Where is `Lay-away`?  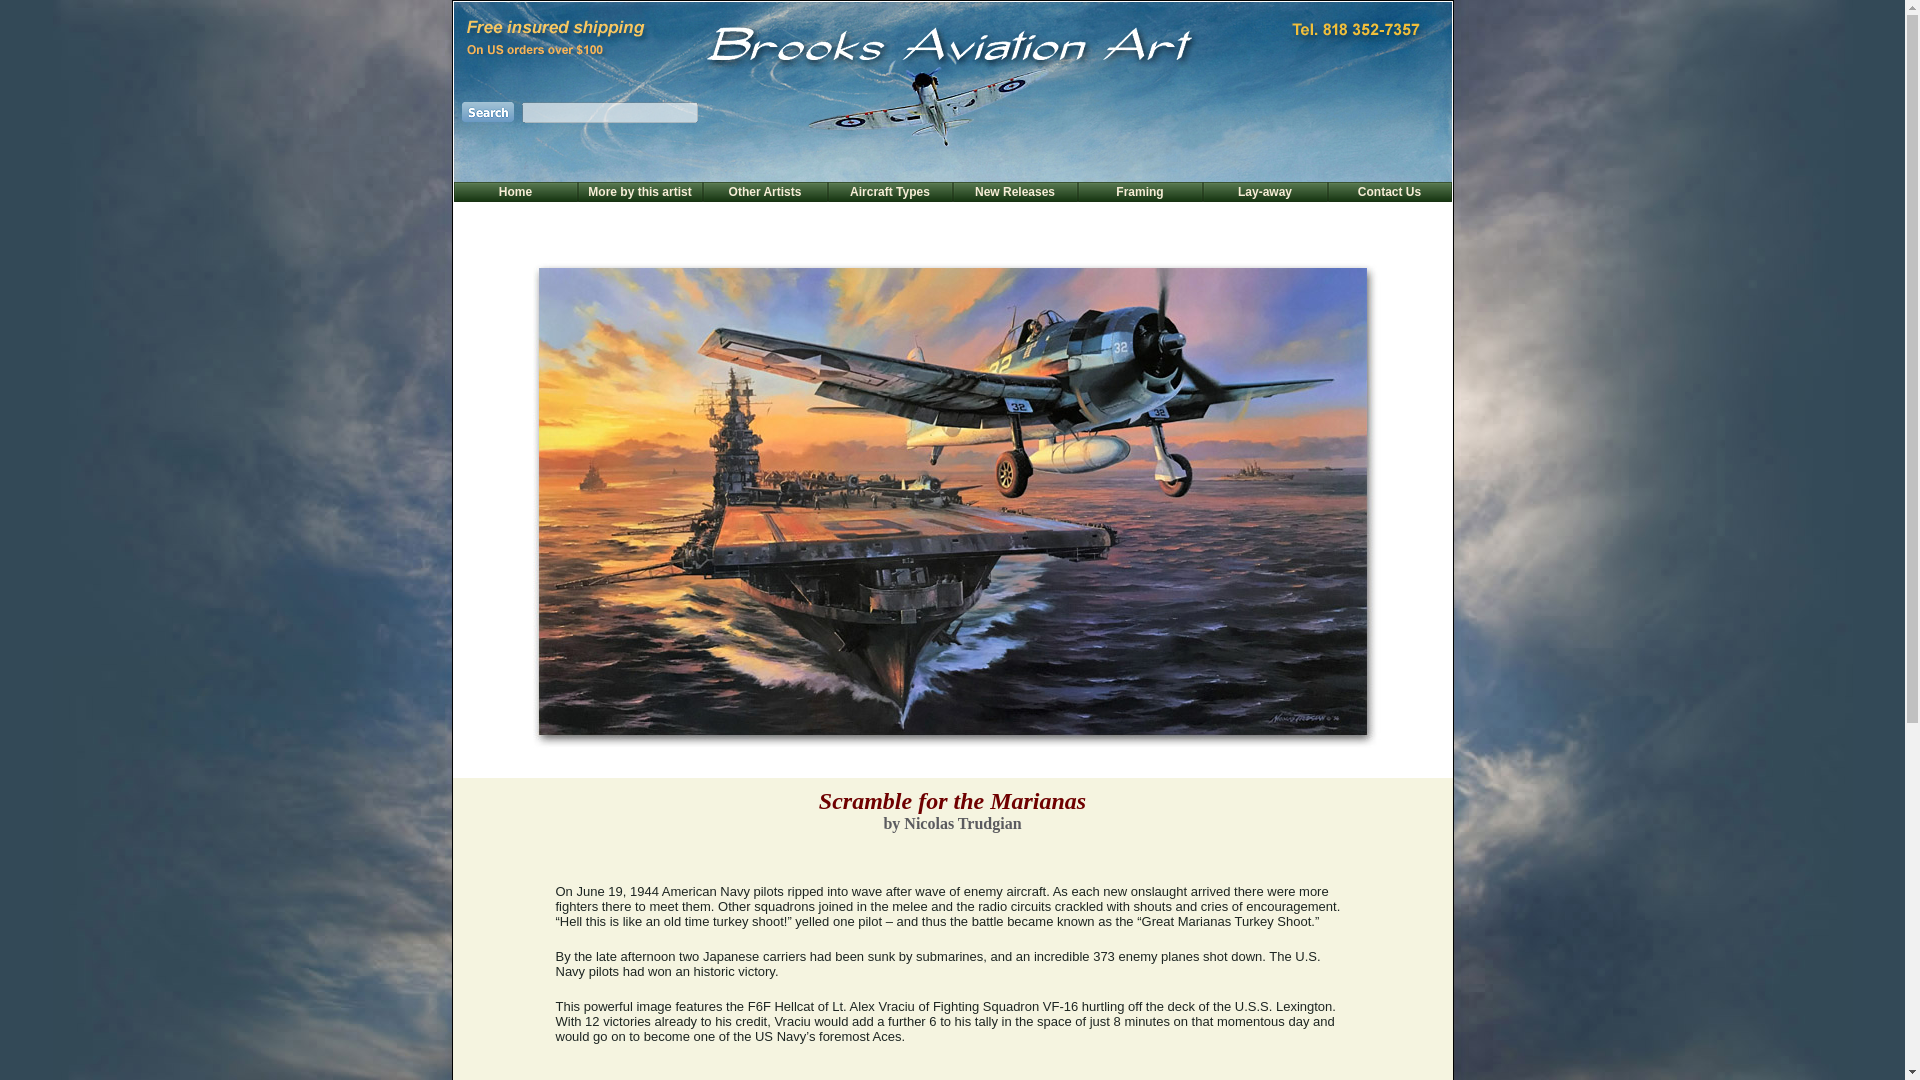 Lay-away is located at coordinates (1265, 191).